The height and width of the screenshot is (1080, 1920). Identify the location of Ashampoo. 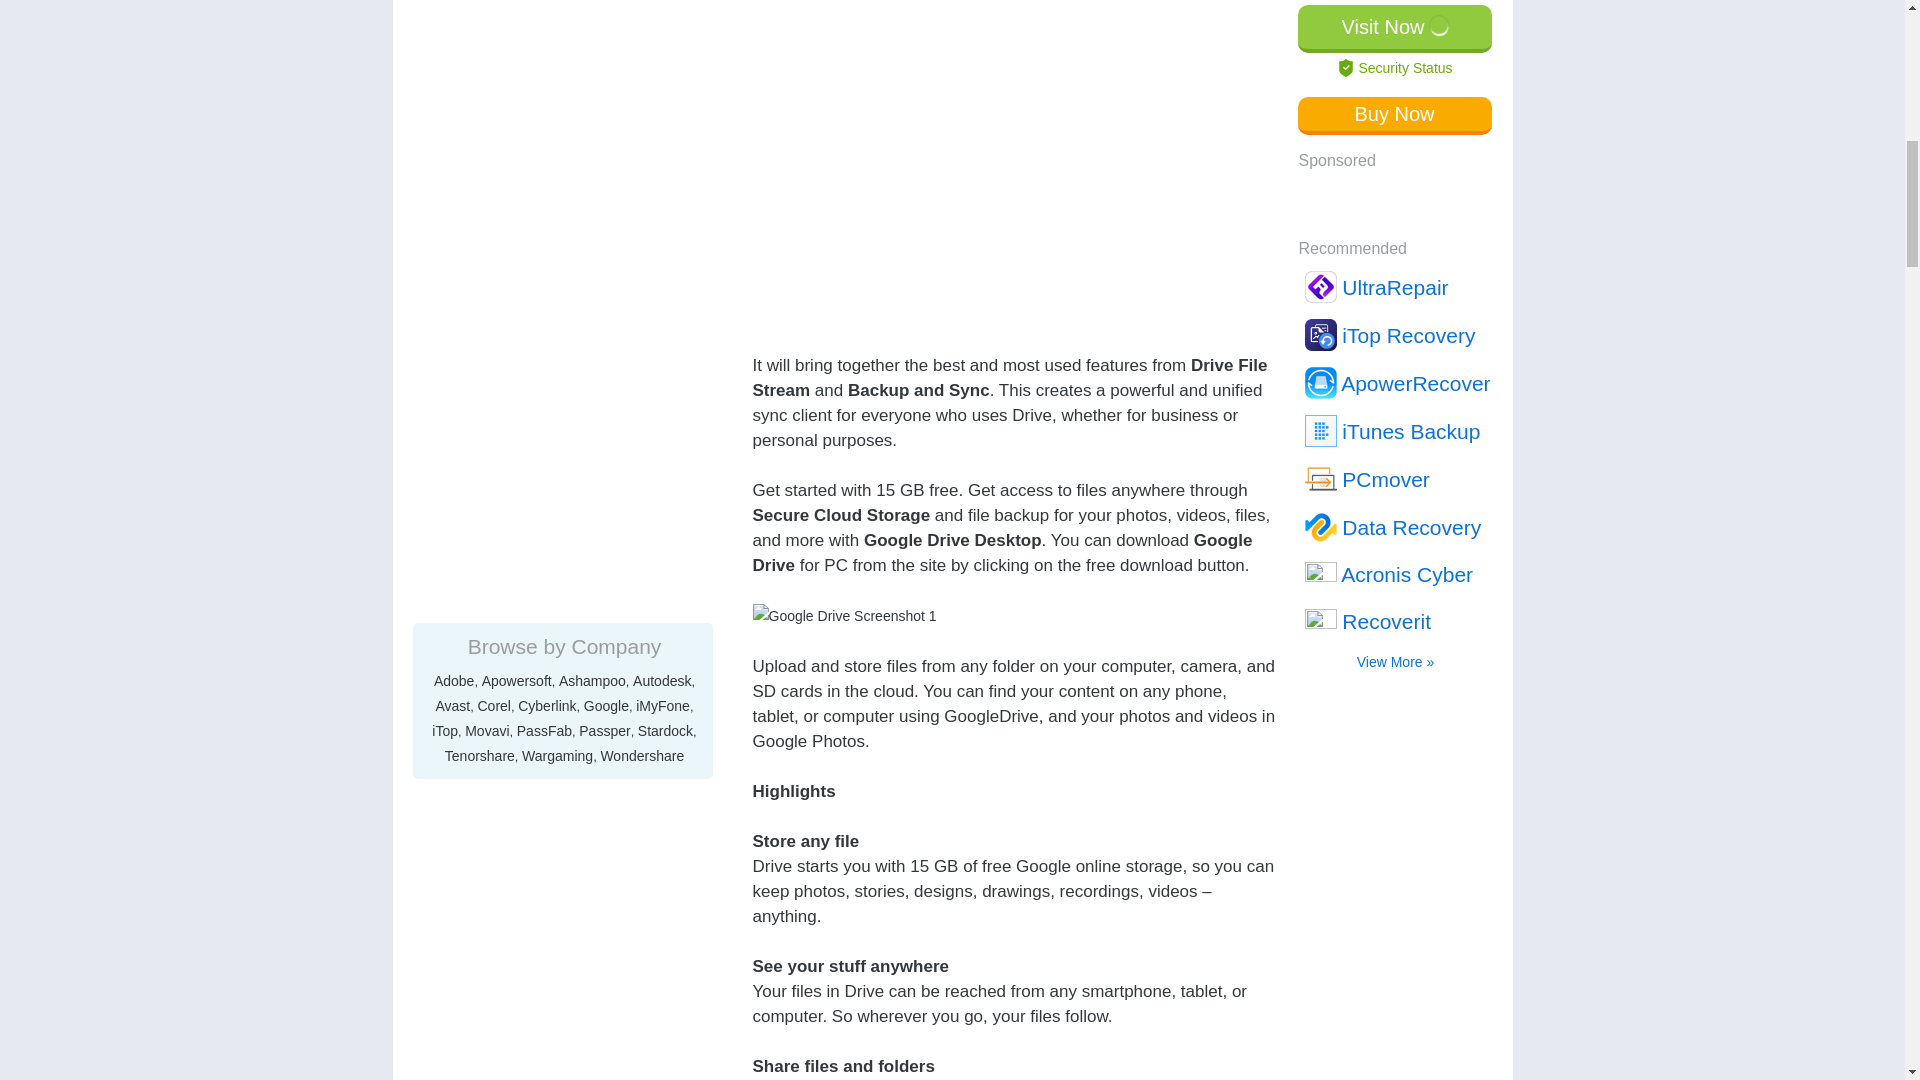
(592, 116).